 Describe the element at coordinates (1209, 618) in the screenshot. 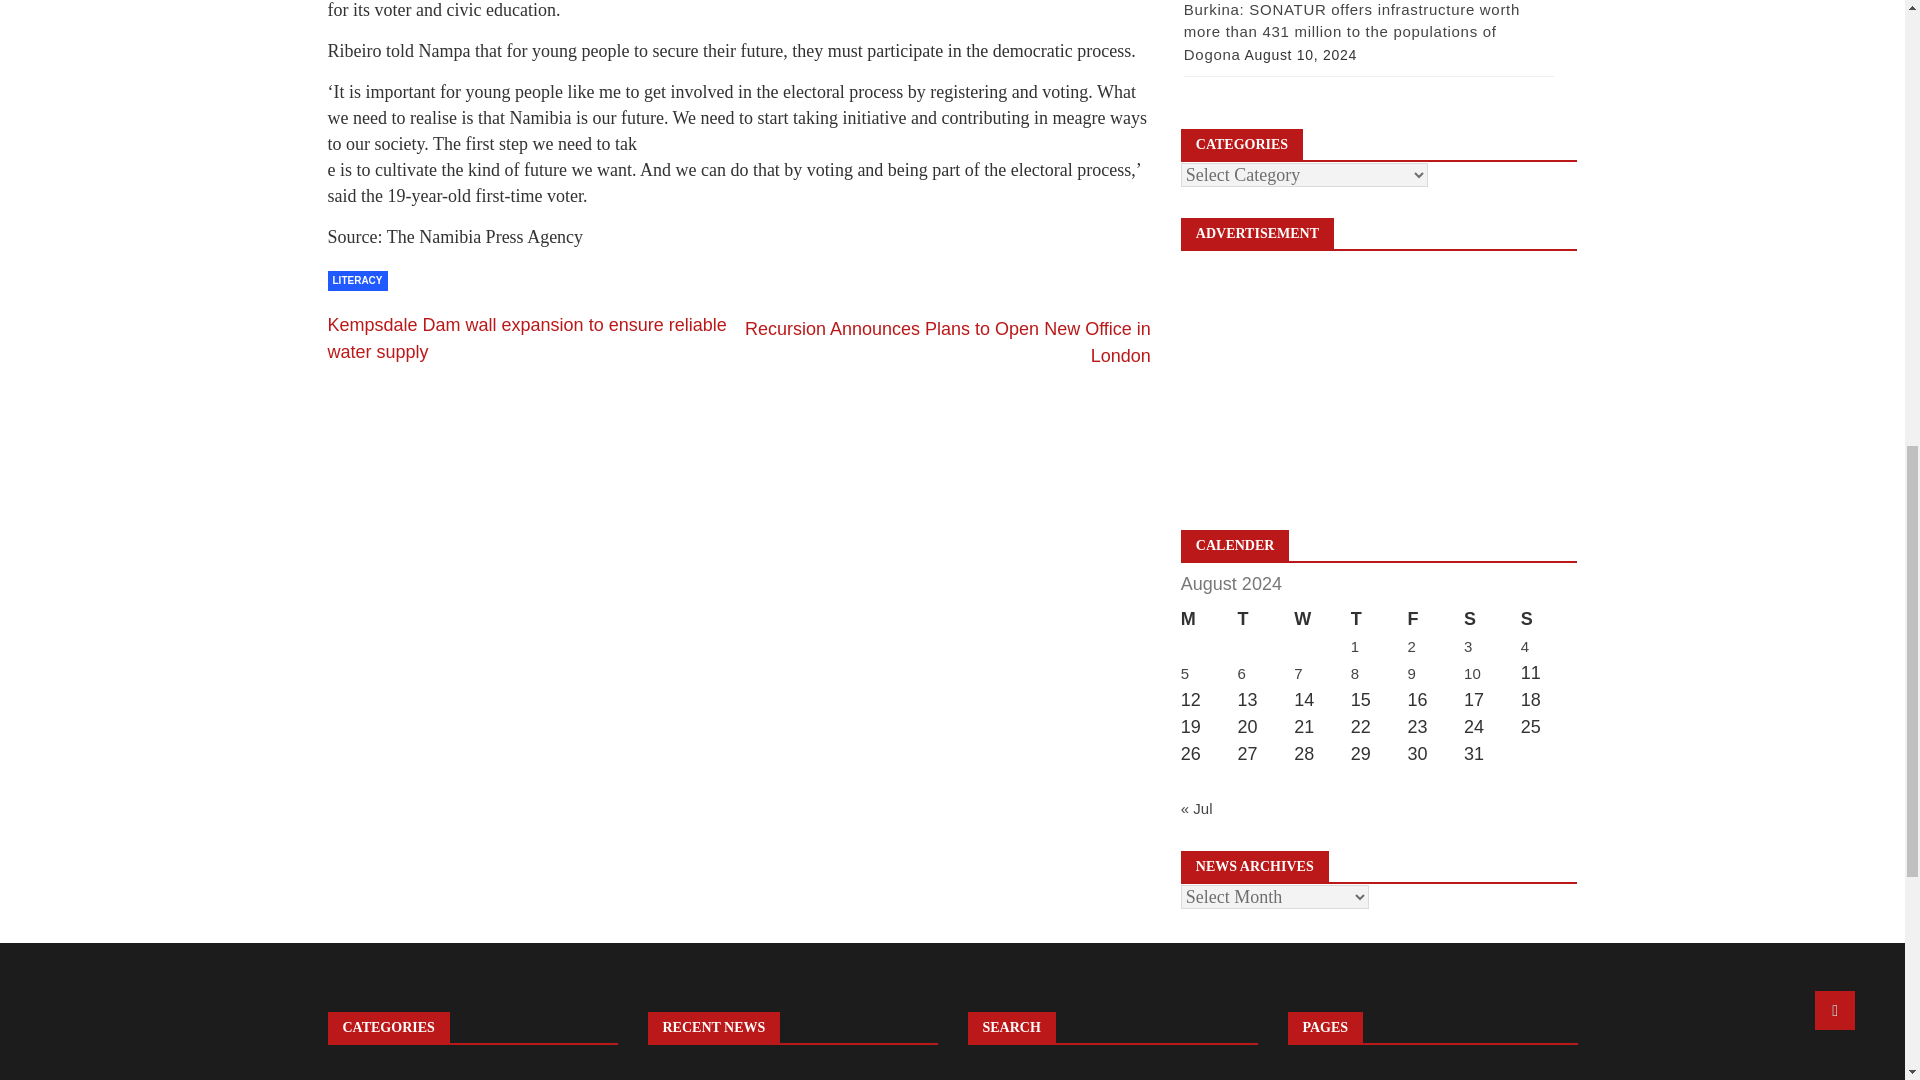

I see `Monday` at that location.